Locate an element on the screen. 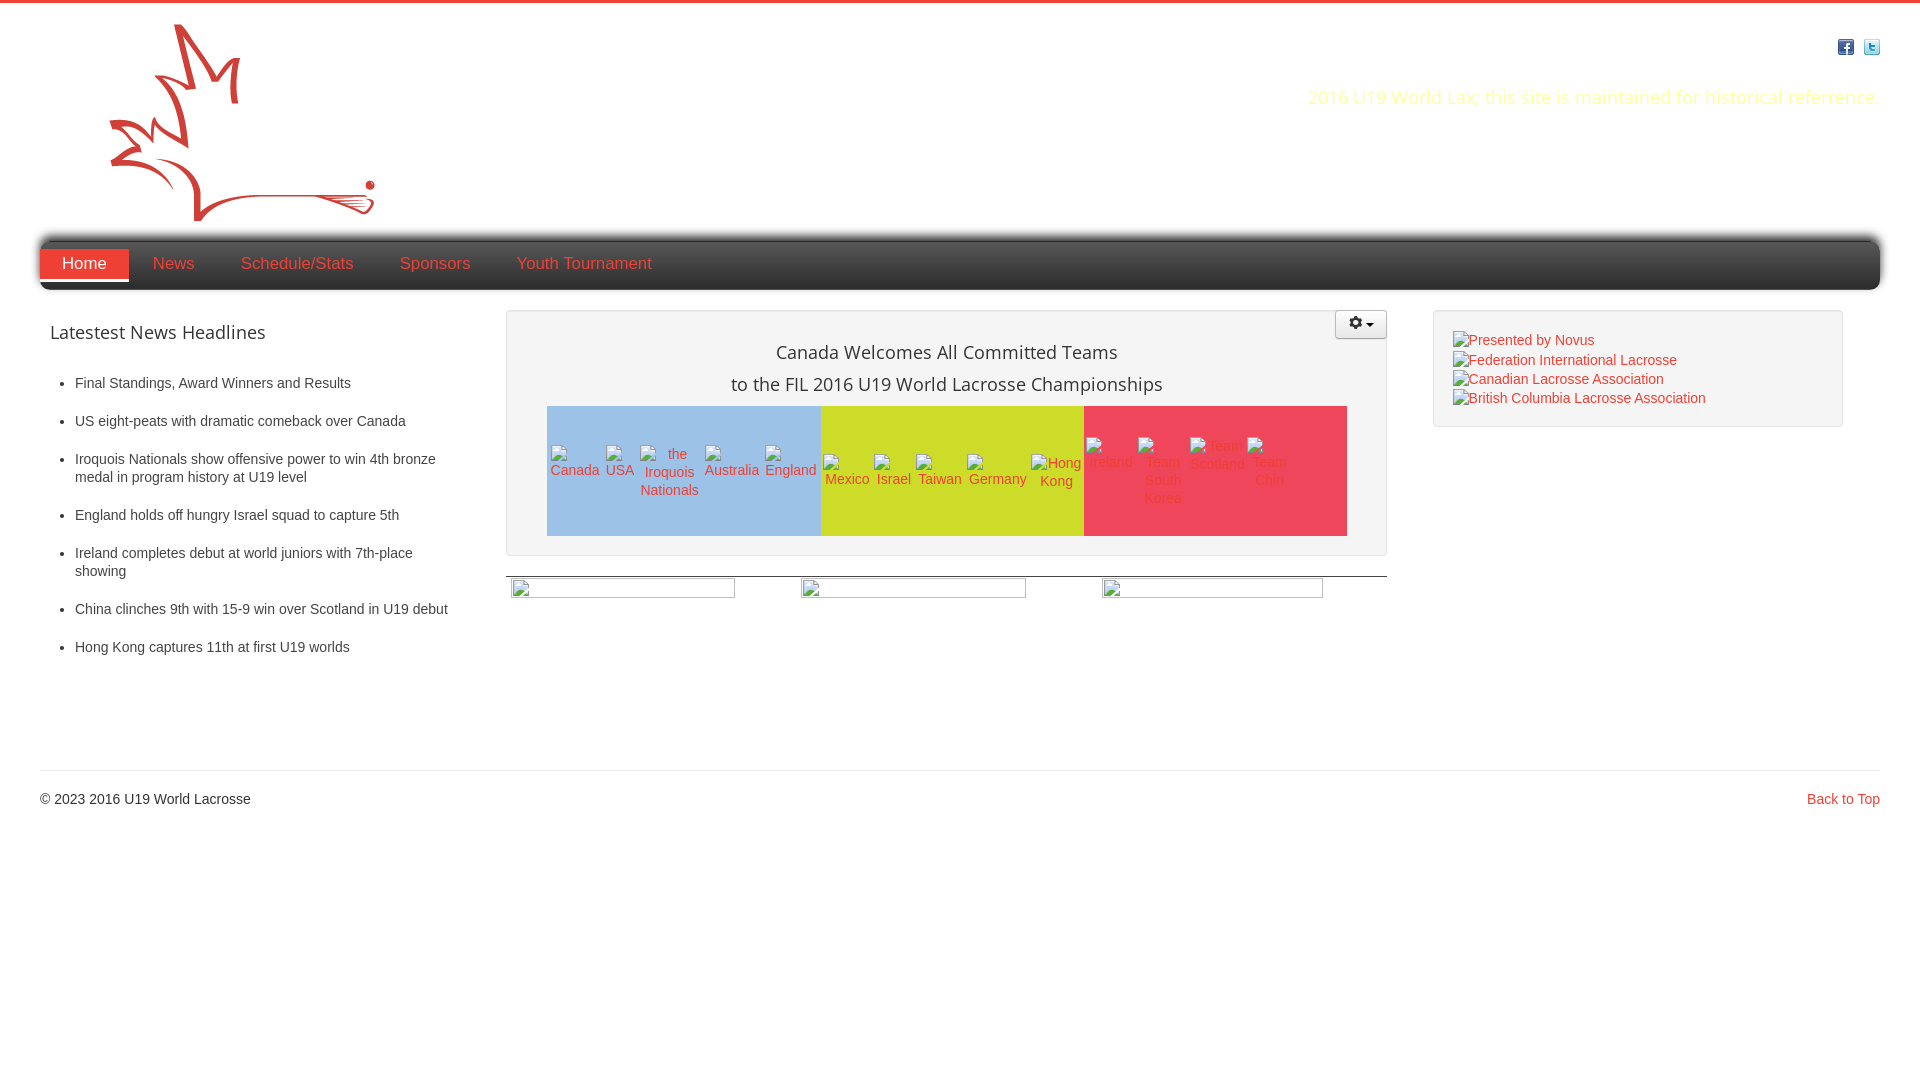 This screenshot has height=1080, width=1920. Australia is located at coordinates (732, 461).